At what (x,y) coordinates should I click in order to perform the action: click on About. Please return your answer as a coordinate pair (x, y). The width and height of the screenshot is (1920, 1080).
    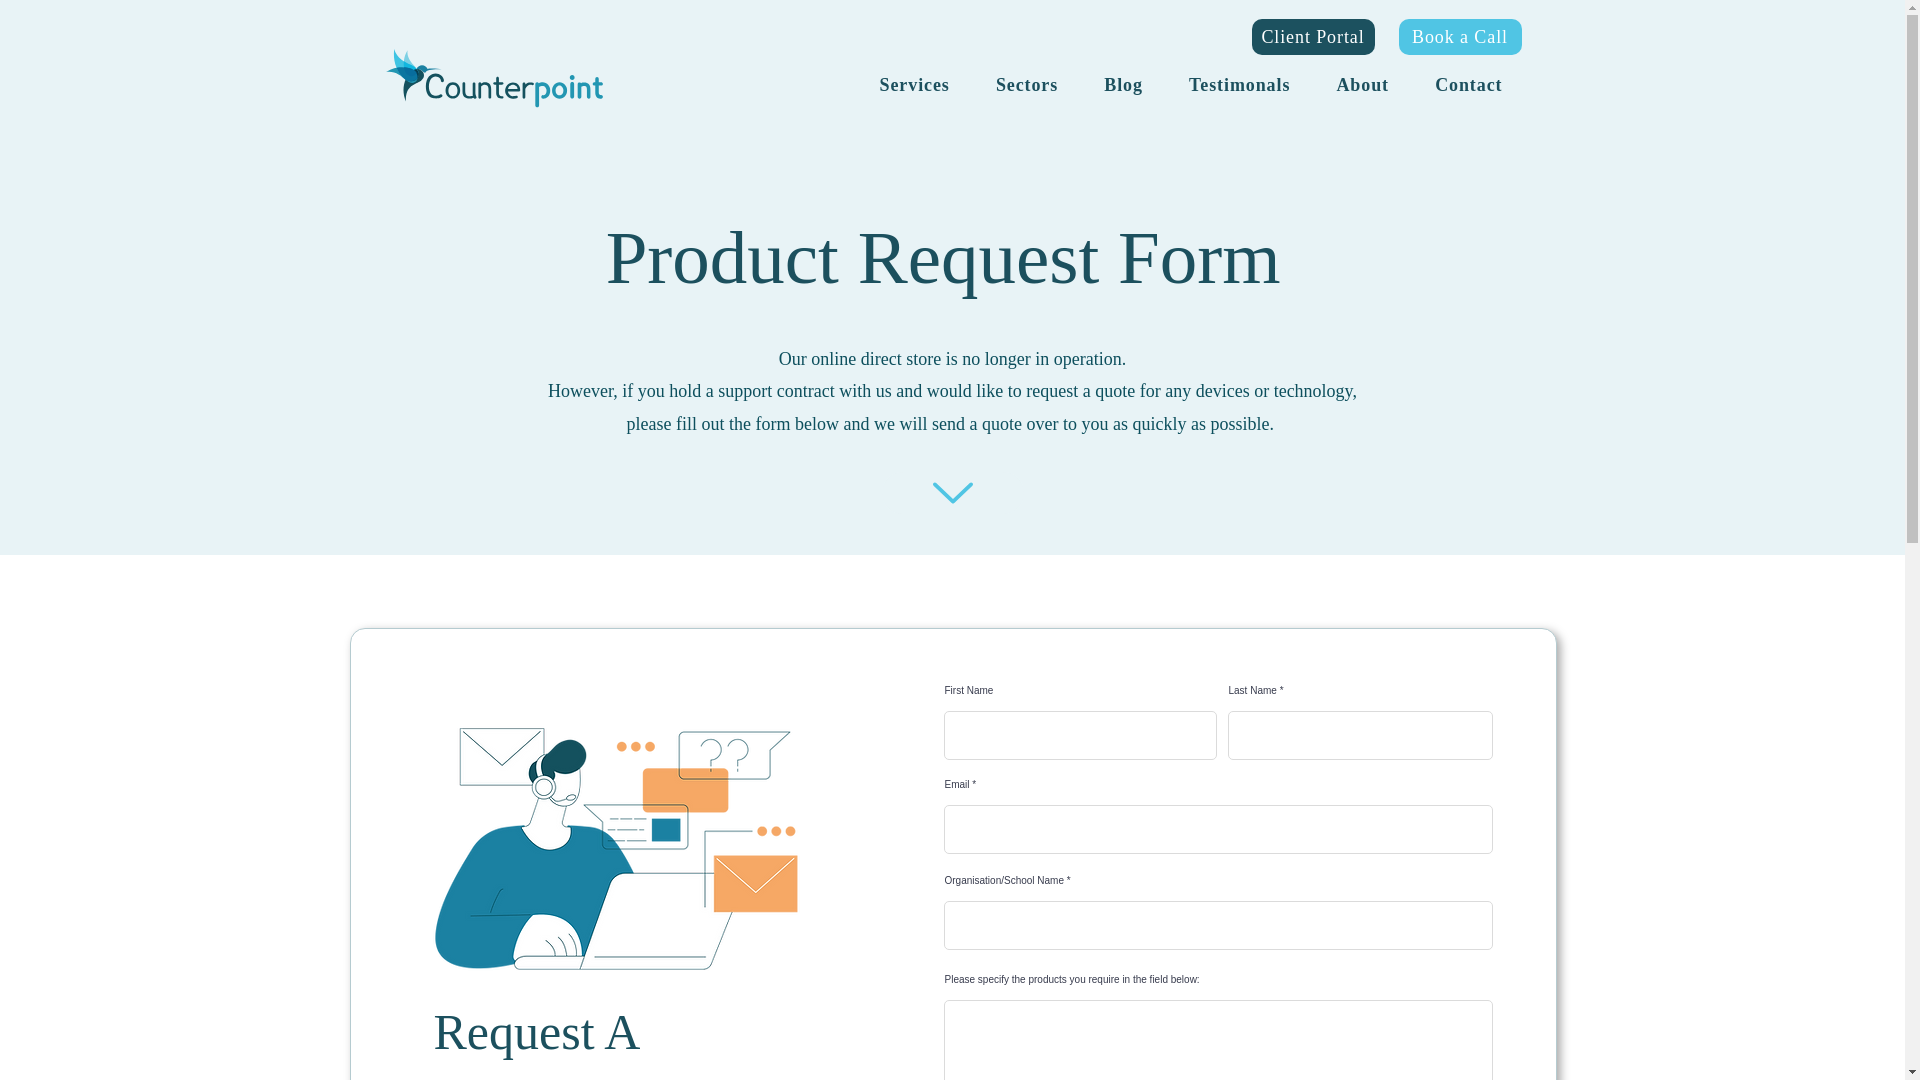
    Looking at the image, I should click on (1362, 84).